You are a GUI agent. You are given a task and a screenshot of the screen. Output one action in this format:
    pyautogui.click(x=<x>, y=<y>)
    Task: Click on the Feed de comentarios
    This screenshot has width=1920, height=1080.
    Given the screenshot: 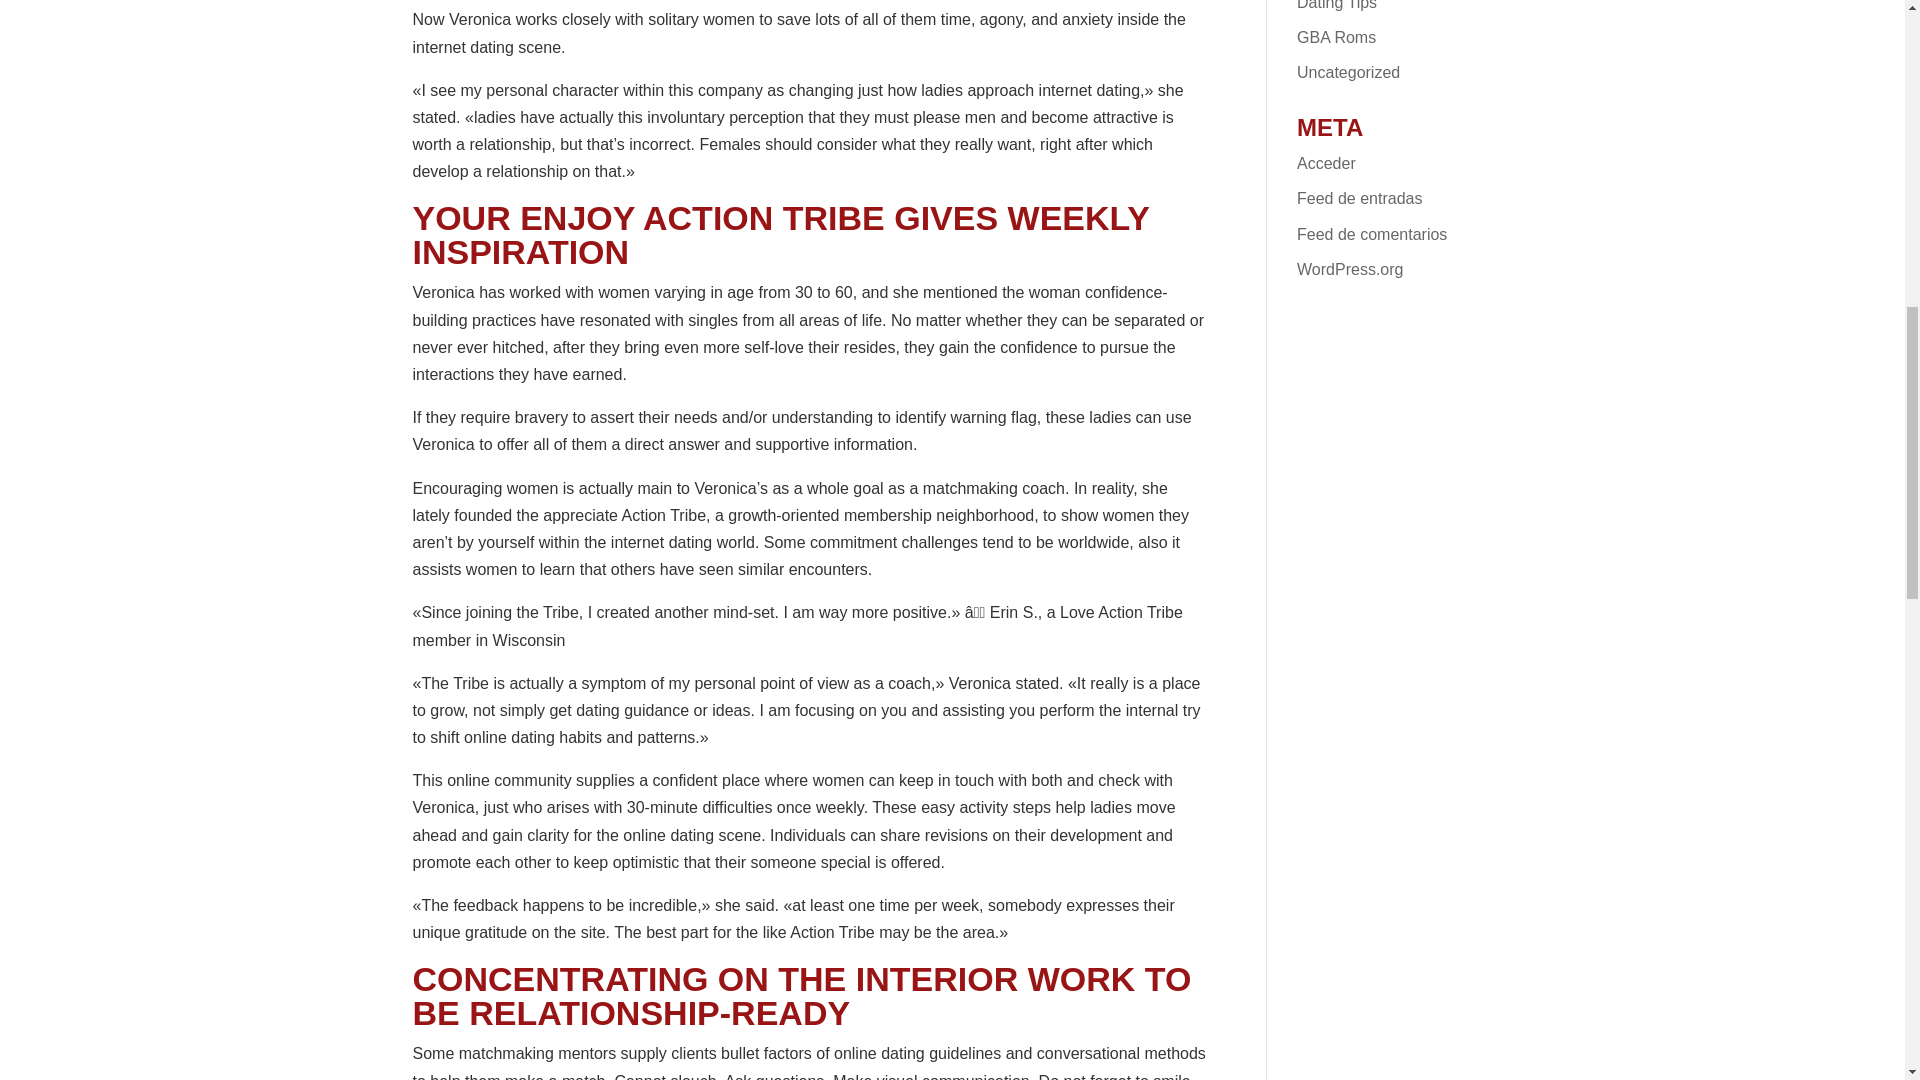 What is the action you would take?
    pyautogui.click(x=1372, y=234)
    